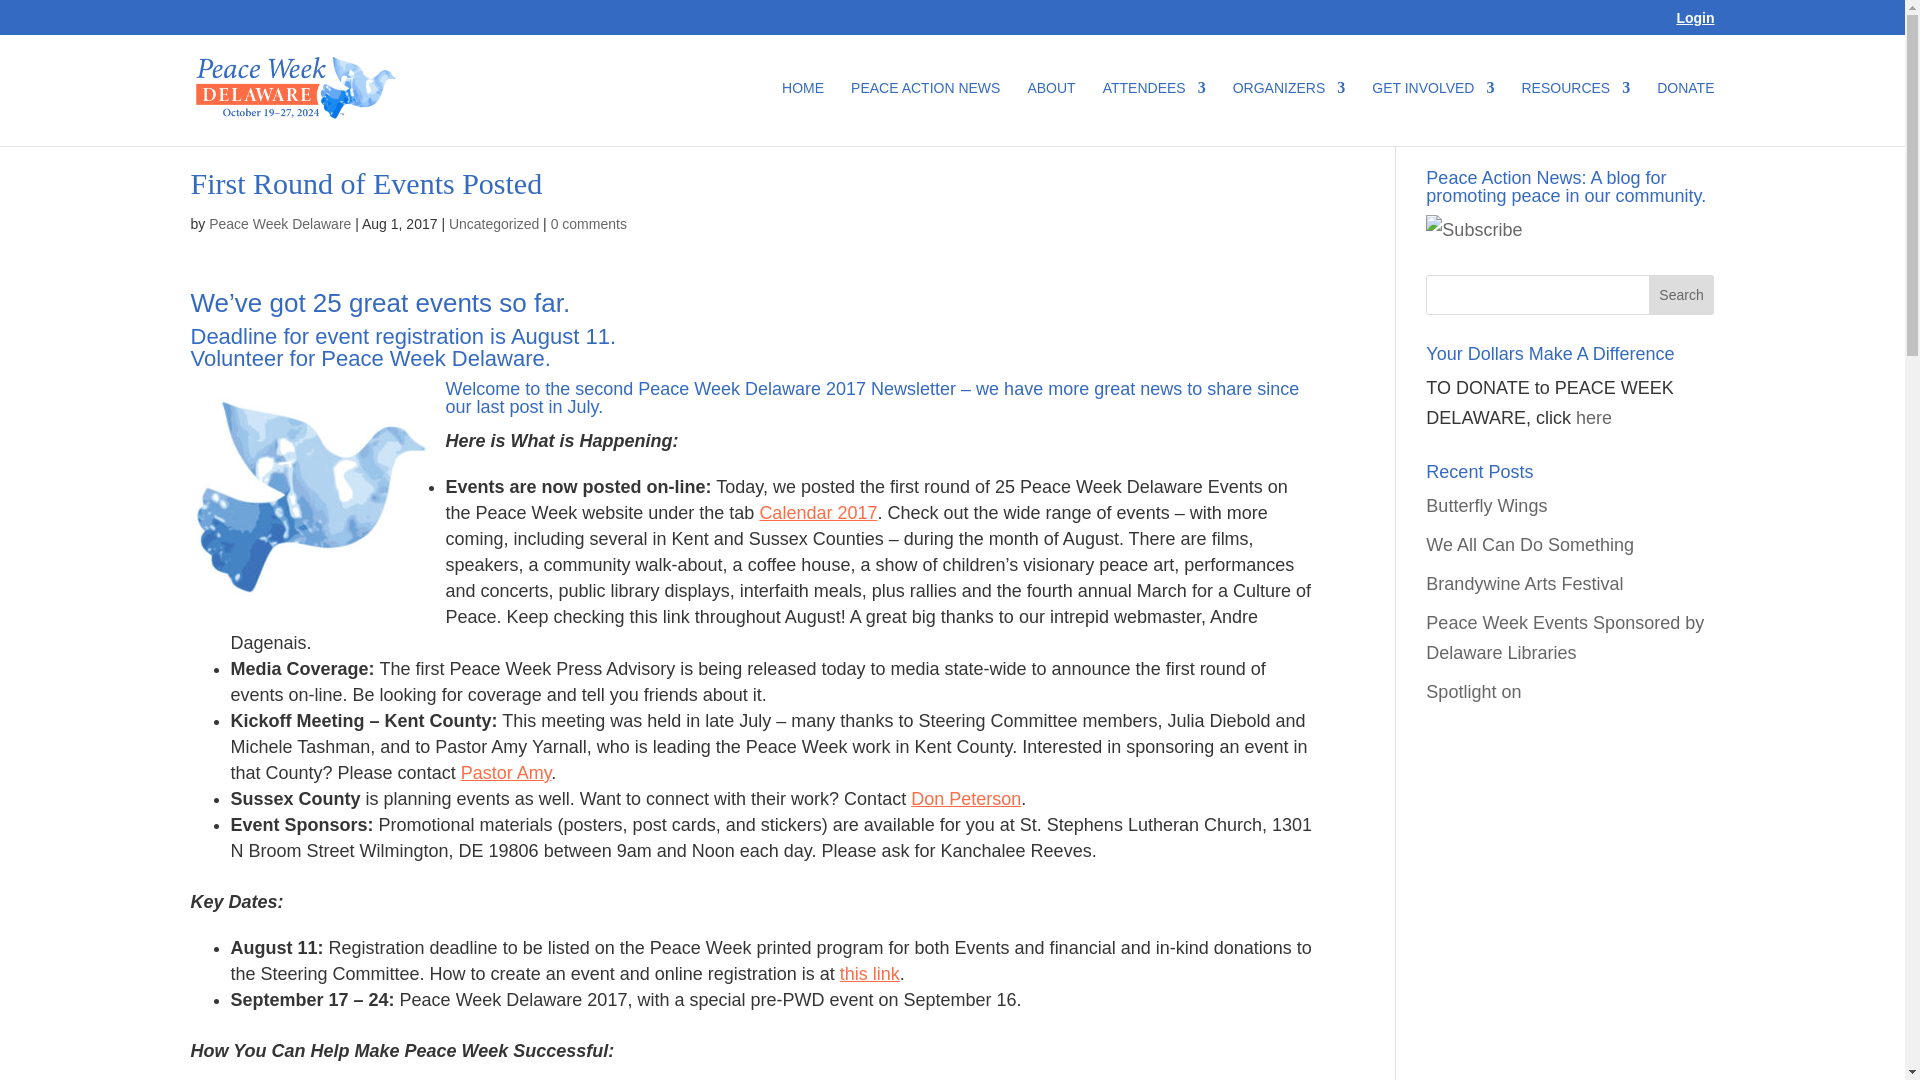 This screenshot has height=1080, width=1920. What do you see at coordinates (1154, 113) in the screenshot?
I see `ATTENDEES` at bounding box center [1154, 113].